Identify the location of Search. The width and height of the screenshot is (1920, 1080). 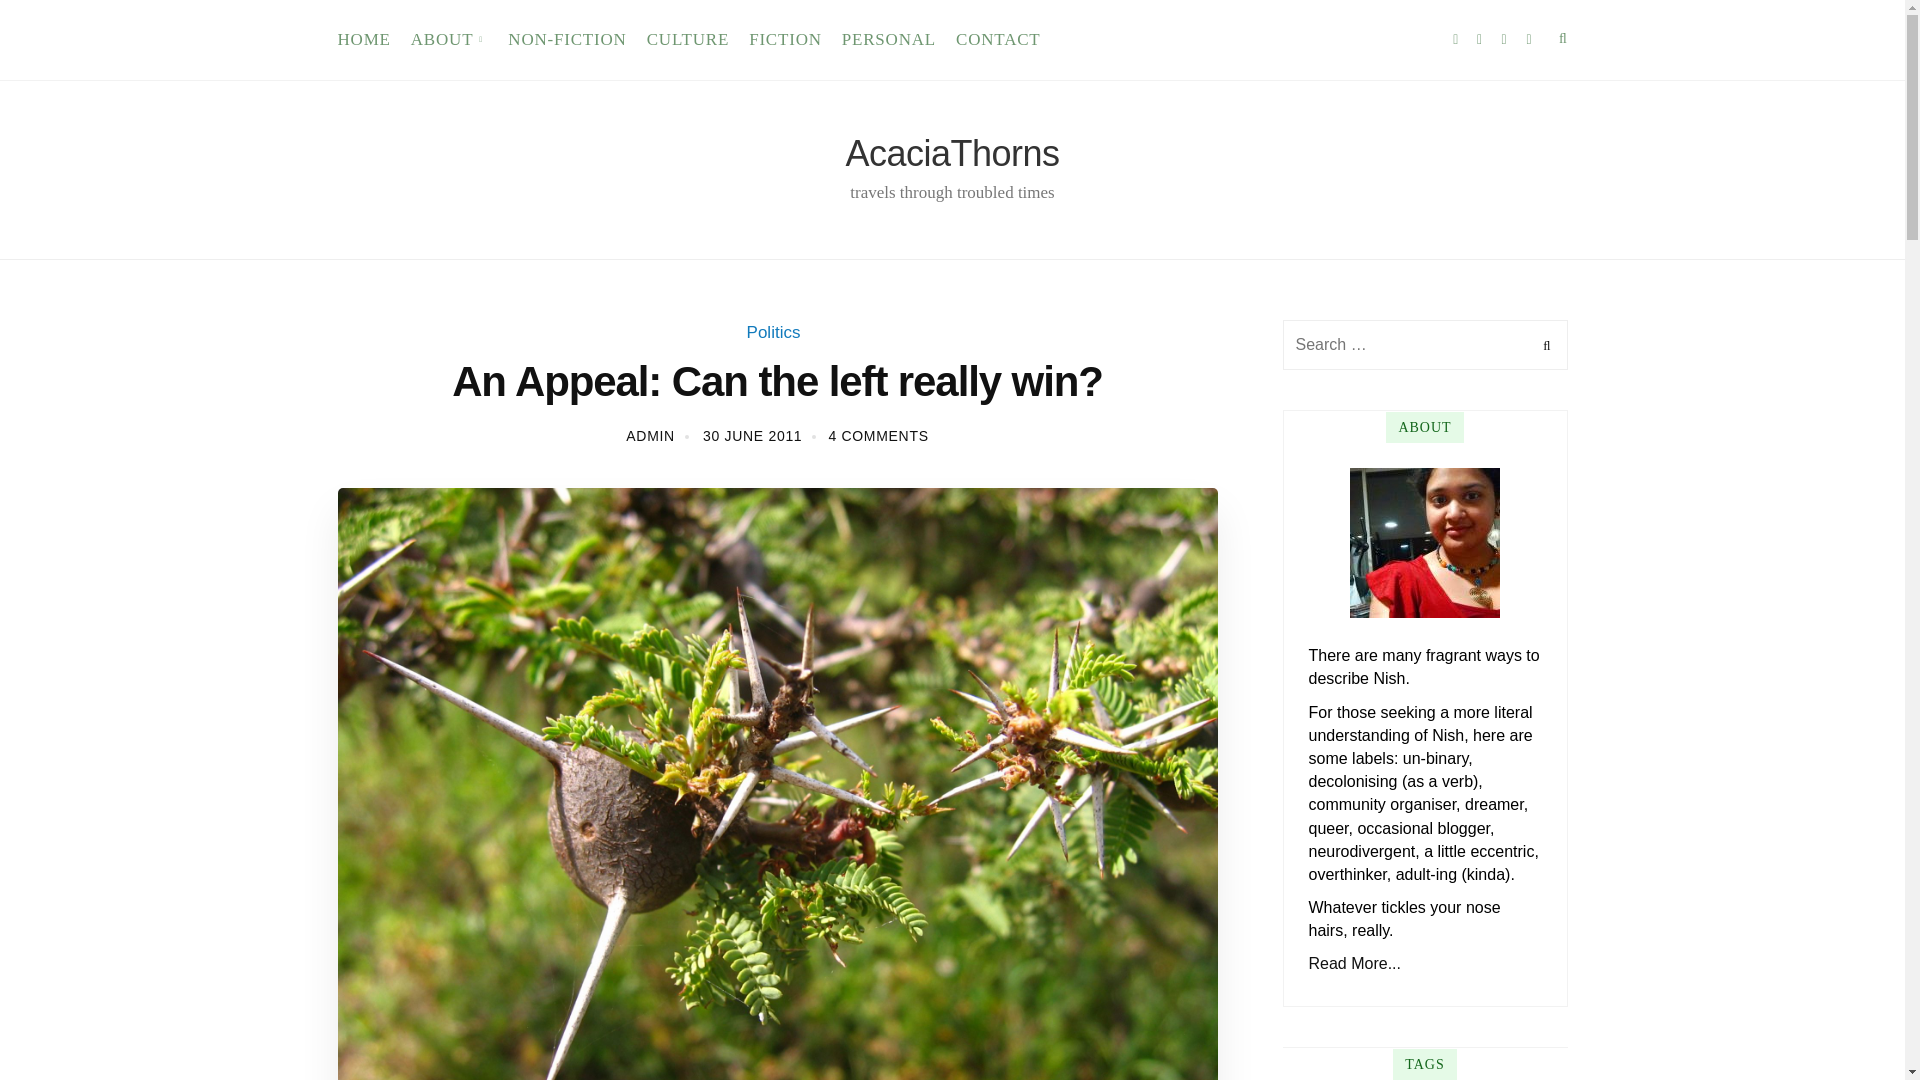
(1544, 344).